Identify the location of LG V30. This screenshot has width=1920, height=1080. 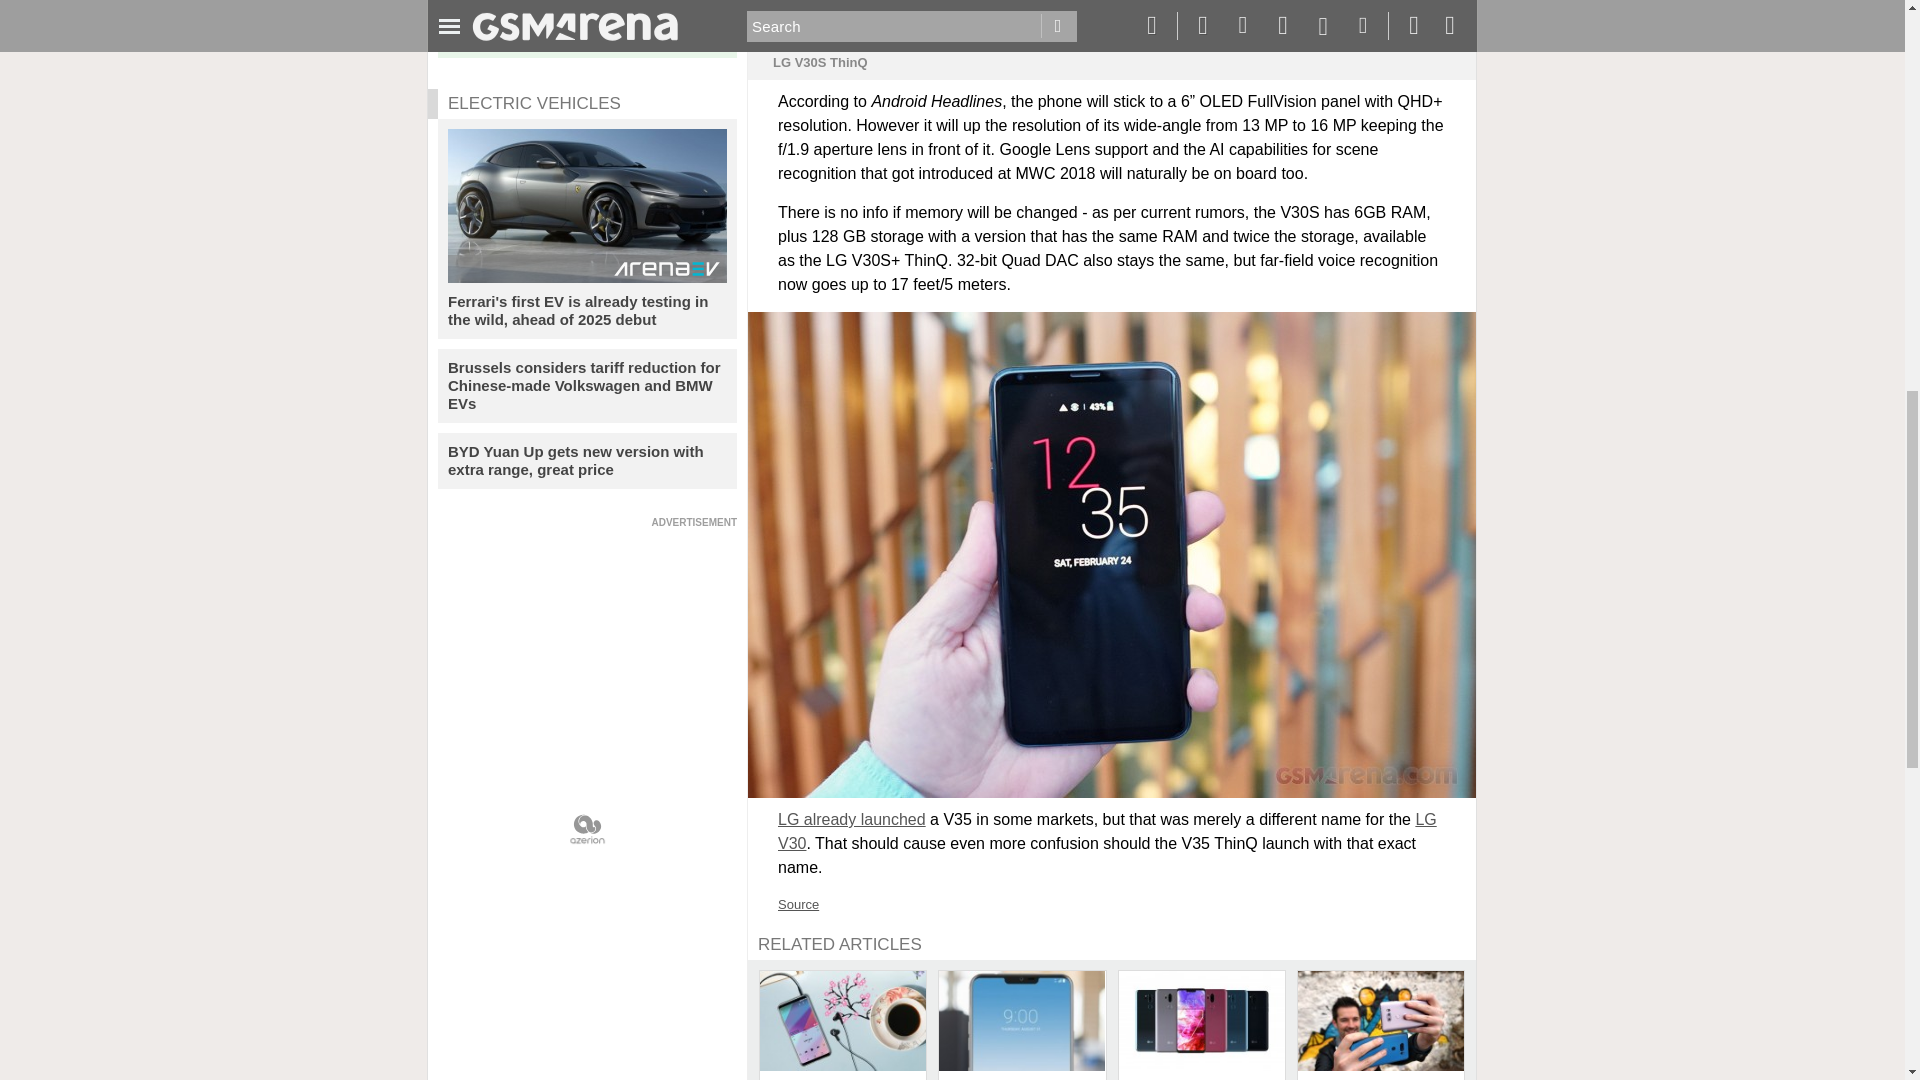
(1106, 832).